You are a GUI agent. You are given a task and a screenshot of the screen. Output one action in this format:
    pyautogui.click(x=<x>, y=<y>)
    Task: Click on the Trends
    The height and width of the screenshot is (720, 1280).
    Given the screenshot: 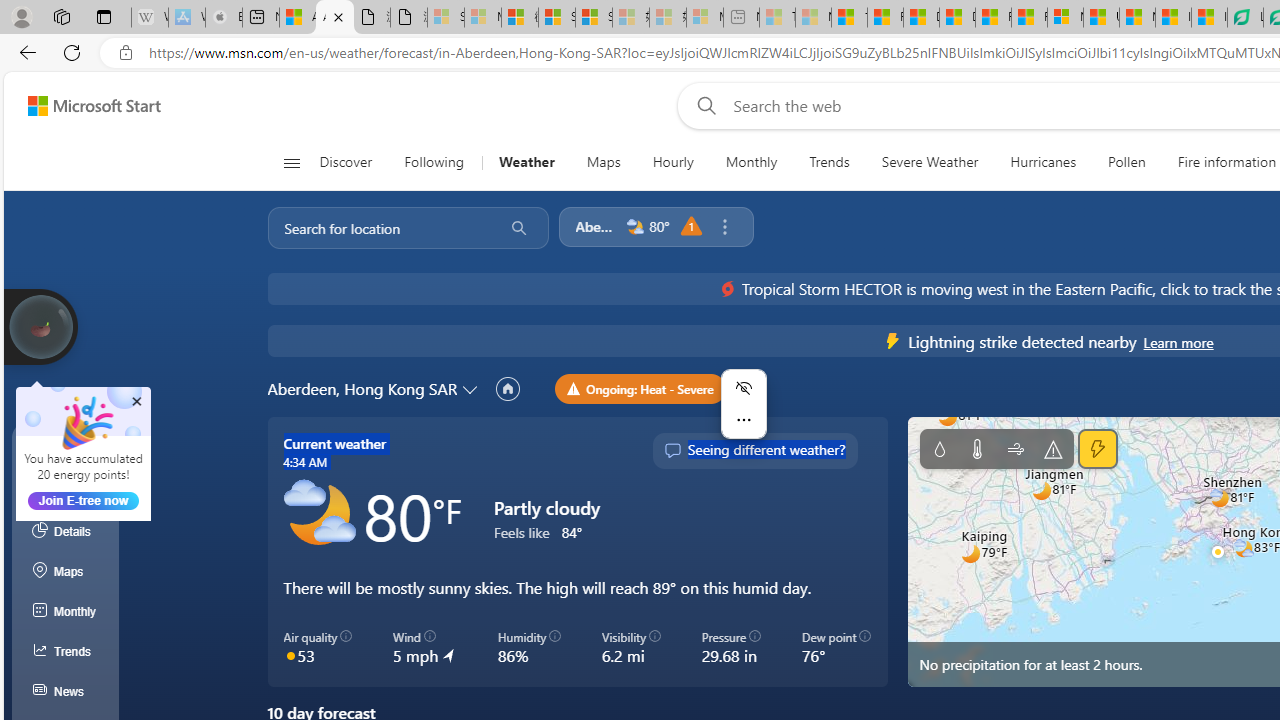 What is the action you would take?
    pyautogui.click(x=66, y=652)
    